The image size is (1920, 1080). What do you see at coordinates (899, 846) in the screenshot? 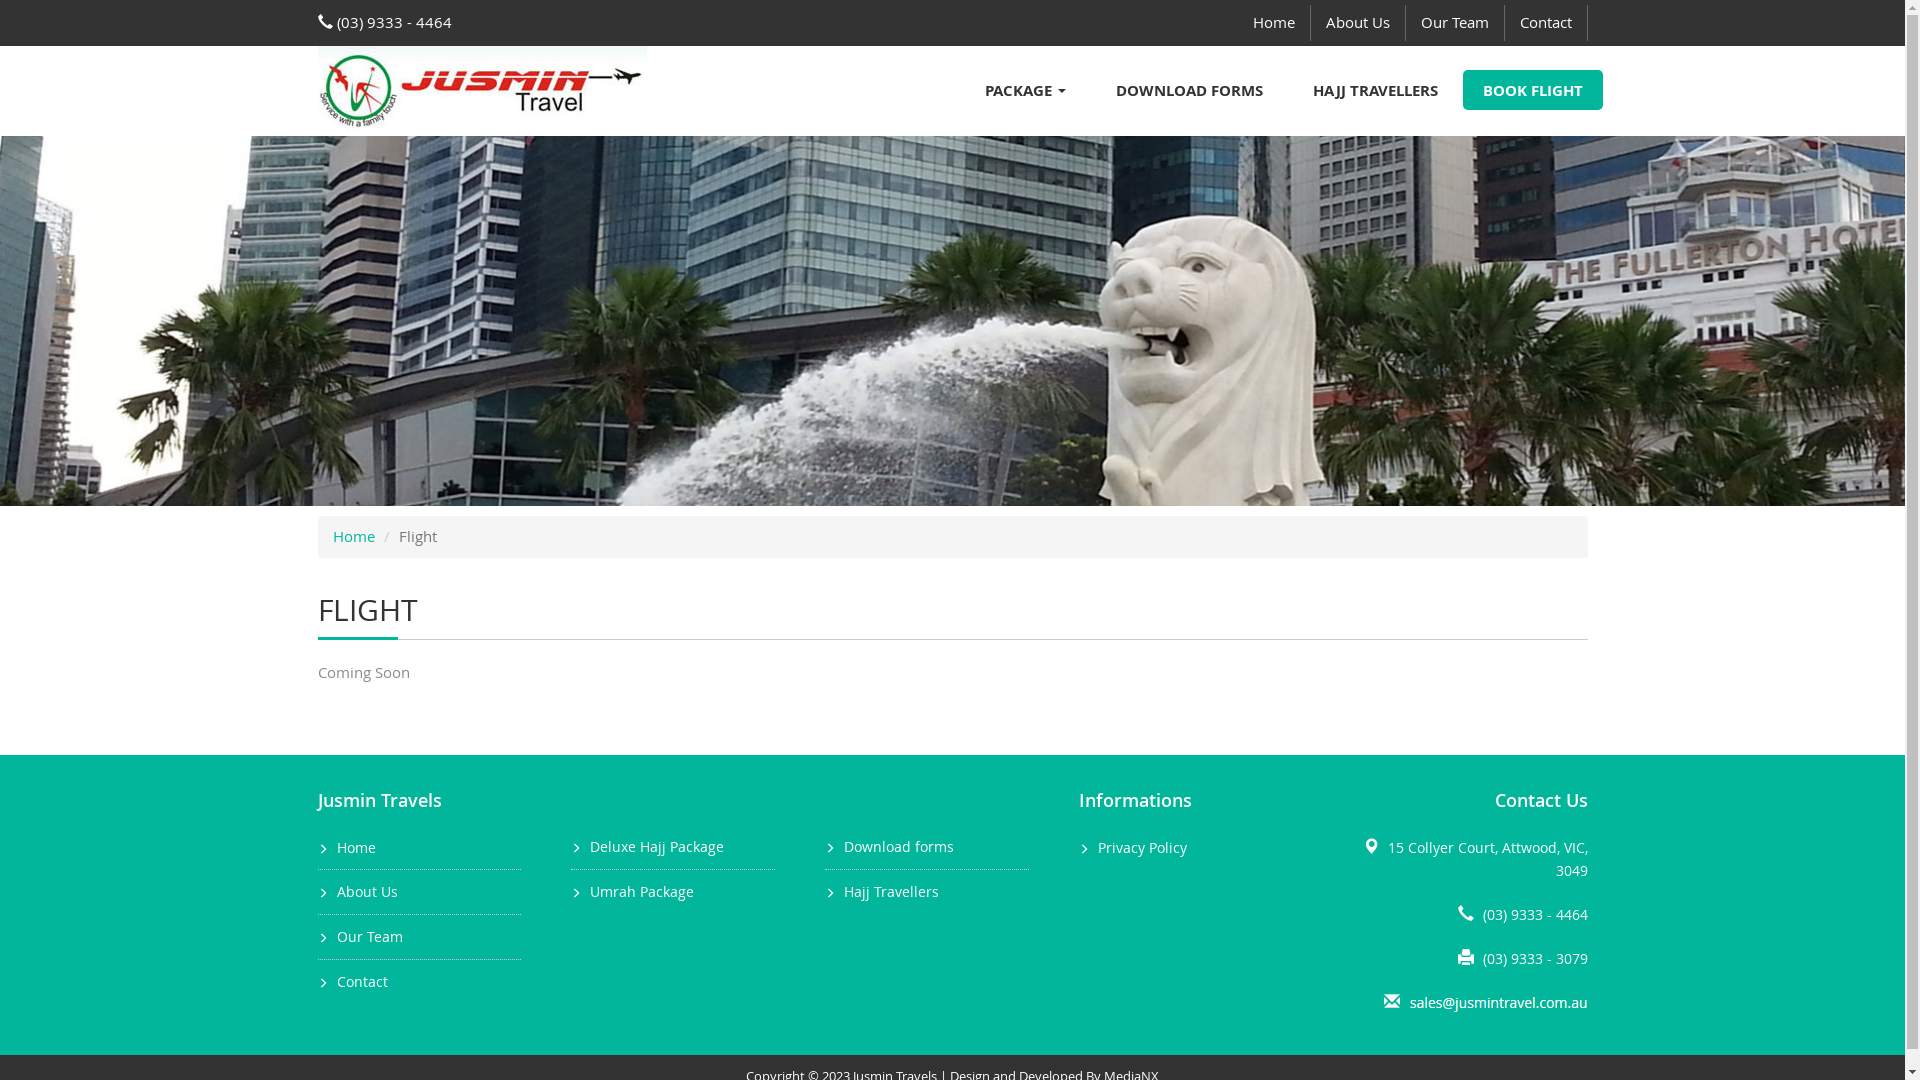
I see `Download forms` at bounding box center [899, 846].